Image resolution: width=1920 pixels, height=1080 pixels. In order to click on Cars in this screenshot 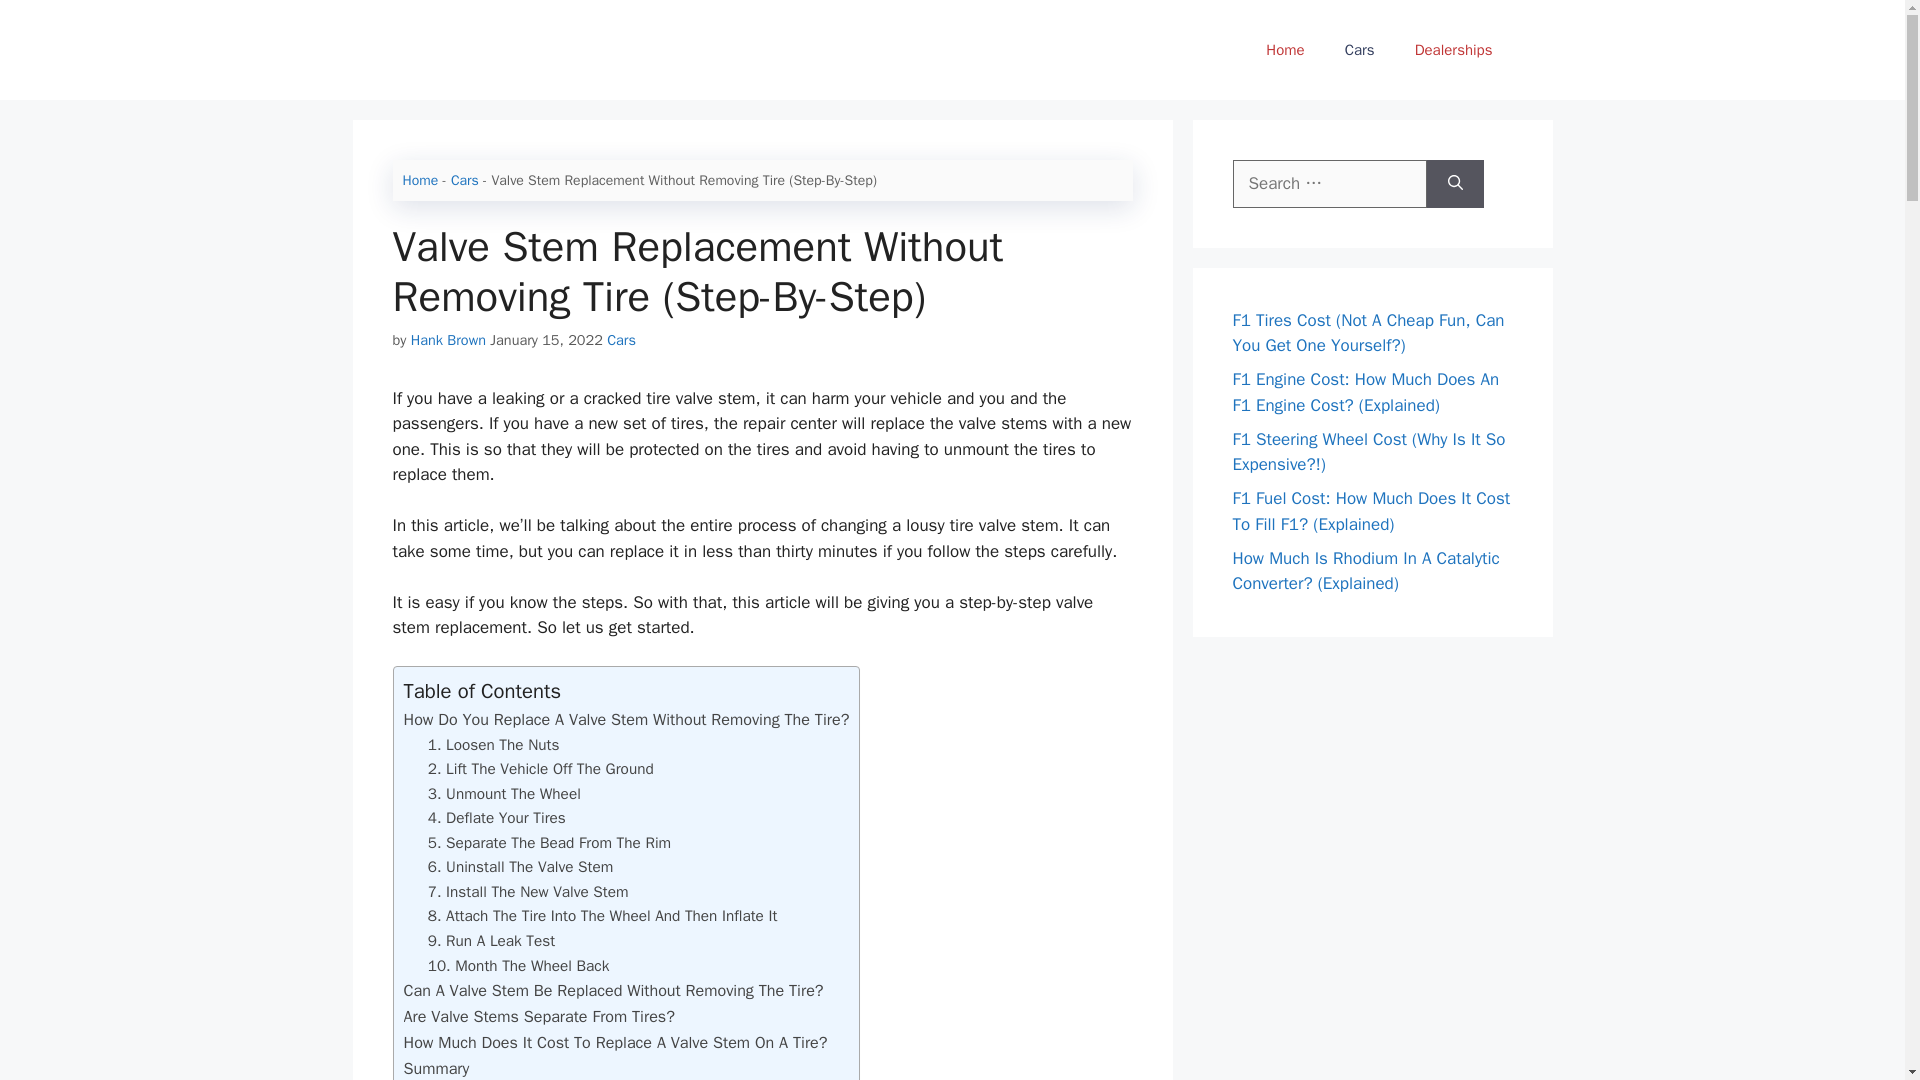, I will do `click(1360, 50)`.